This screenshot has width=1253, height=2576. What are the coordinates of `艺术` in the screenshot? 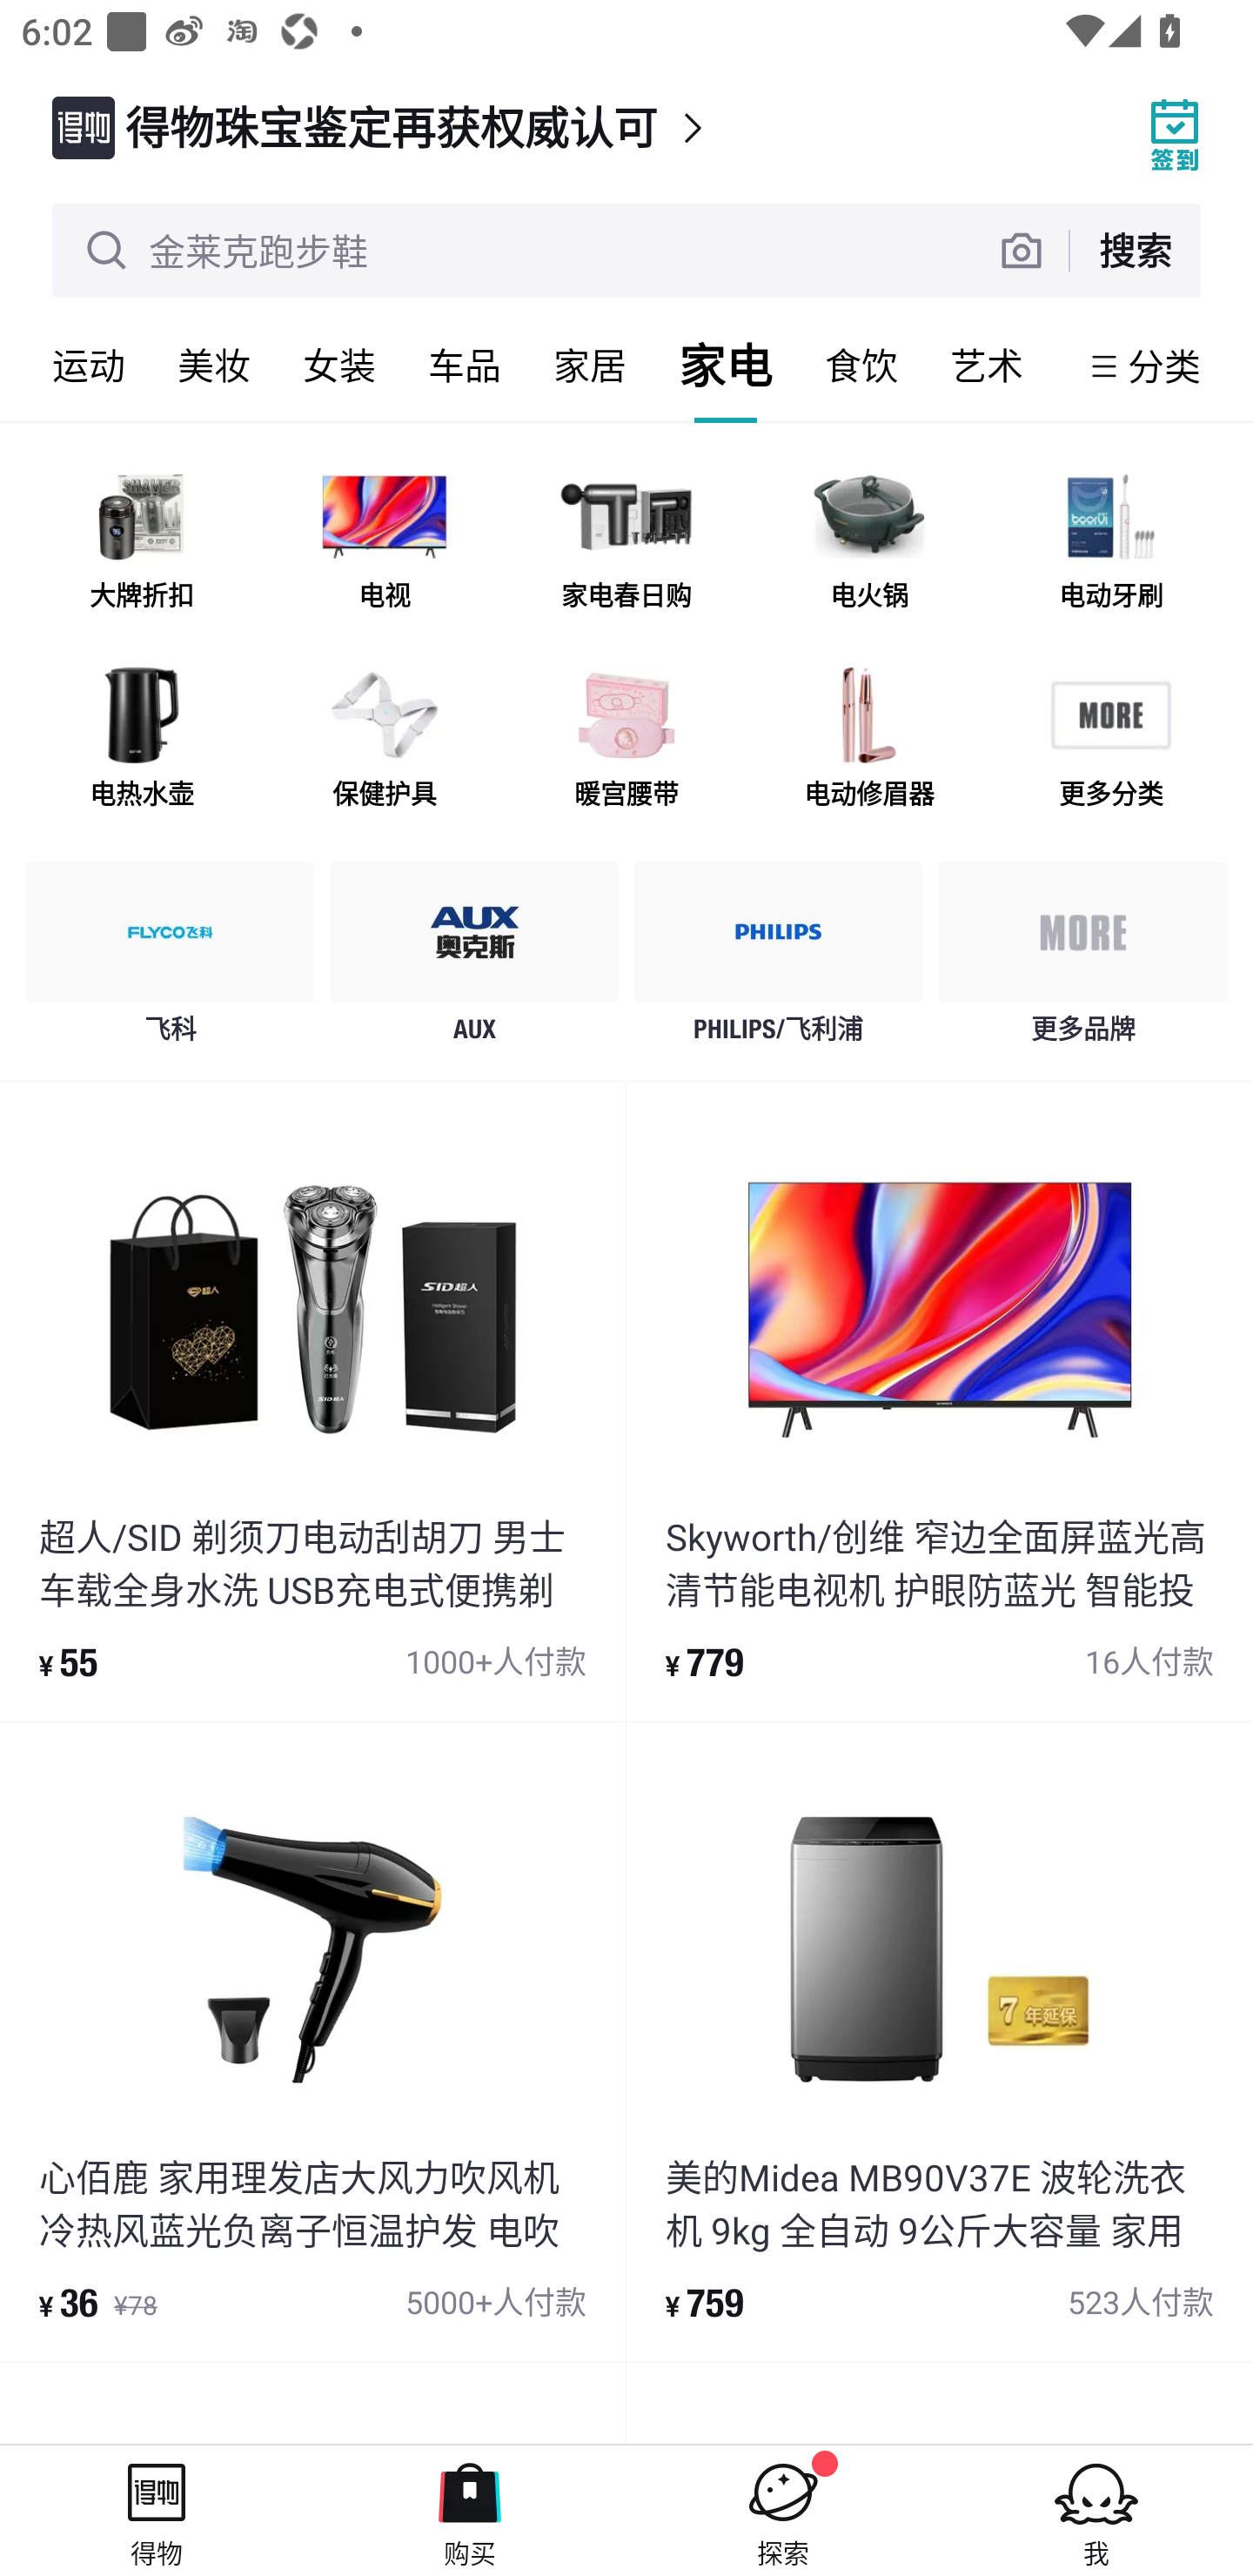 It's located at (987, 366).